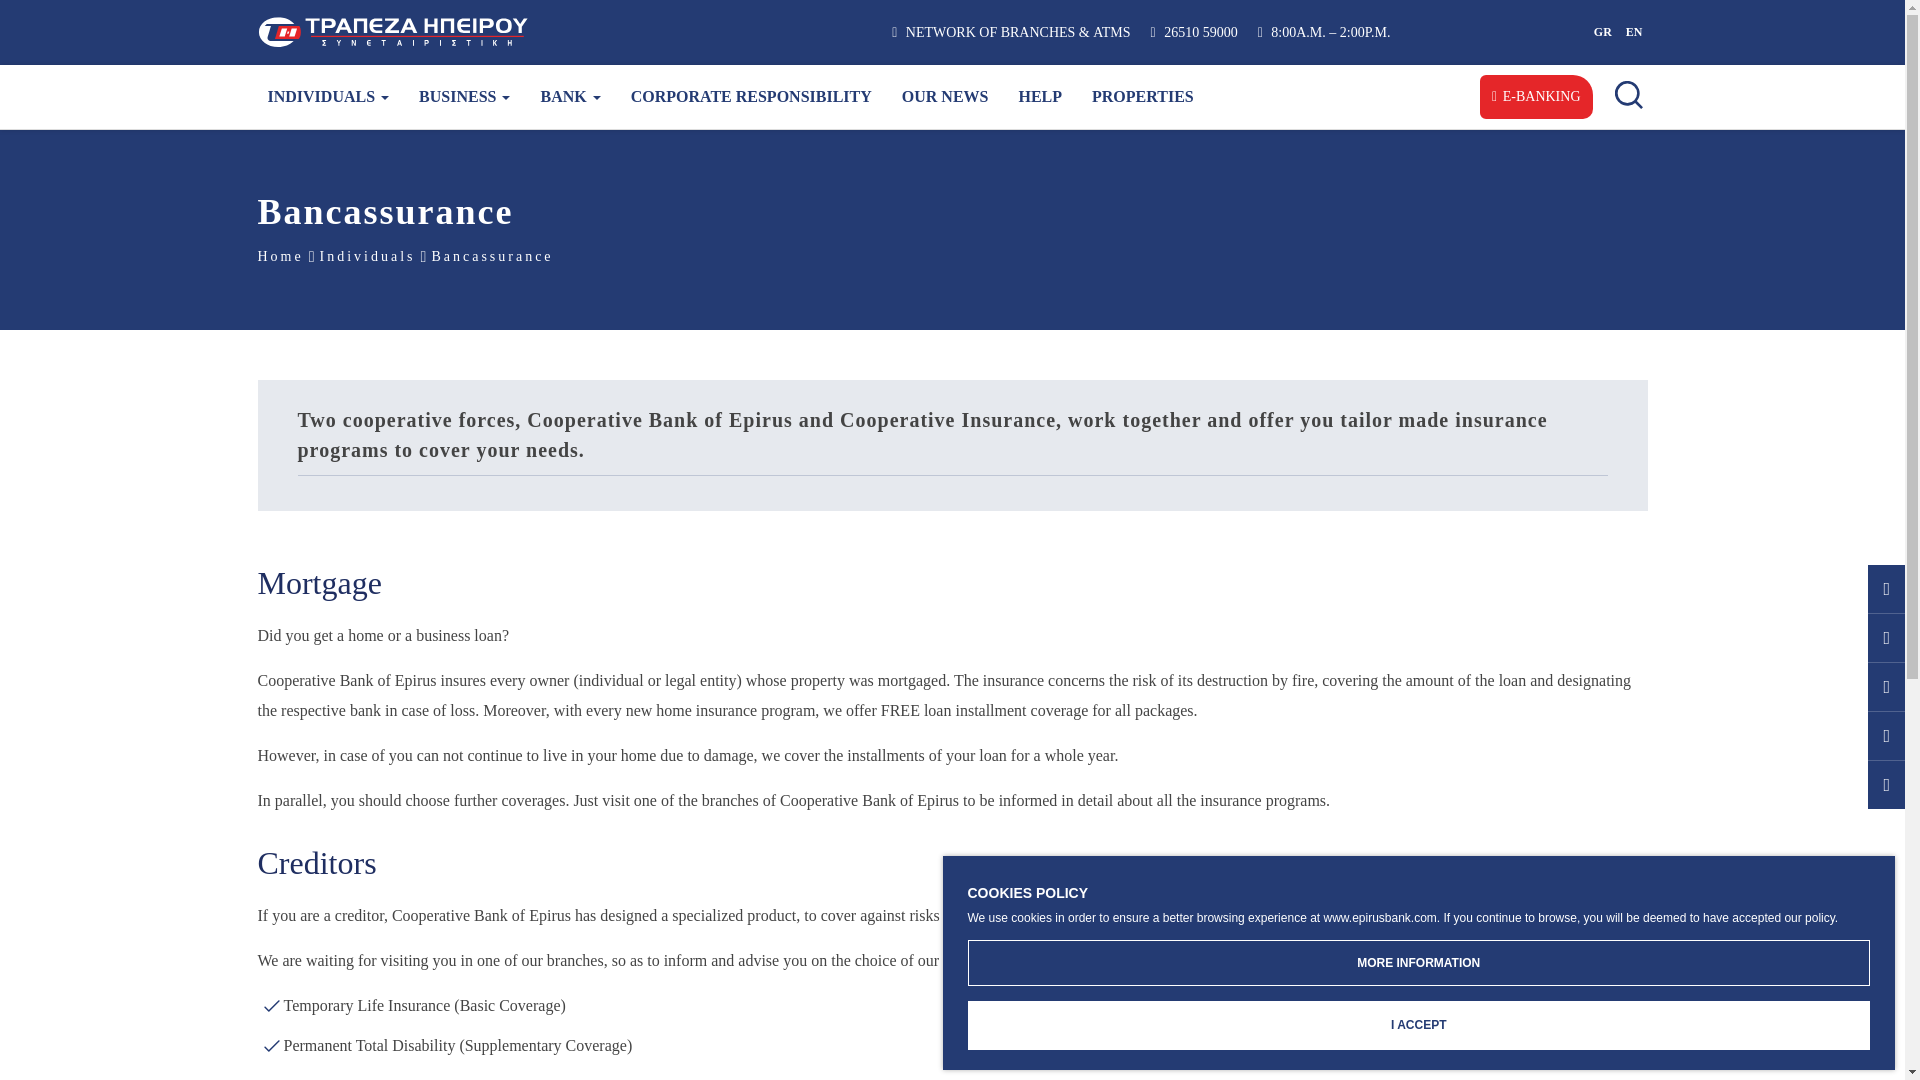 The width and height of the screenshot is (1920, 1080). What do you see at coordinates (1602, 34) in the screenshot?
I see `GR` at bounding box center [1602, 34].